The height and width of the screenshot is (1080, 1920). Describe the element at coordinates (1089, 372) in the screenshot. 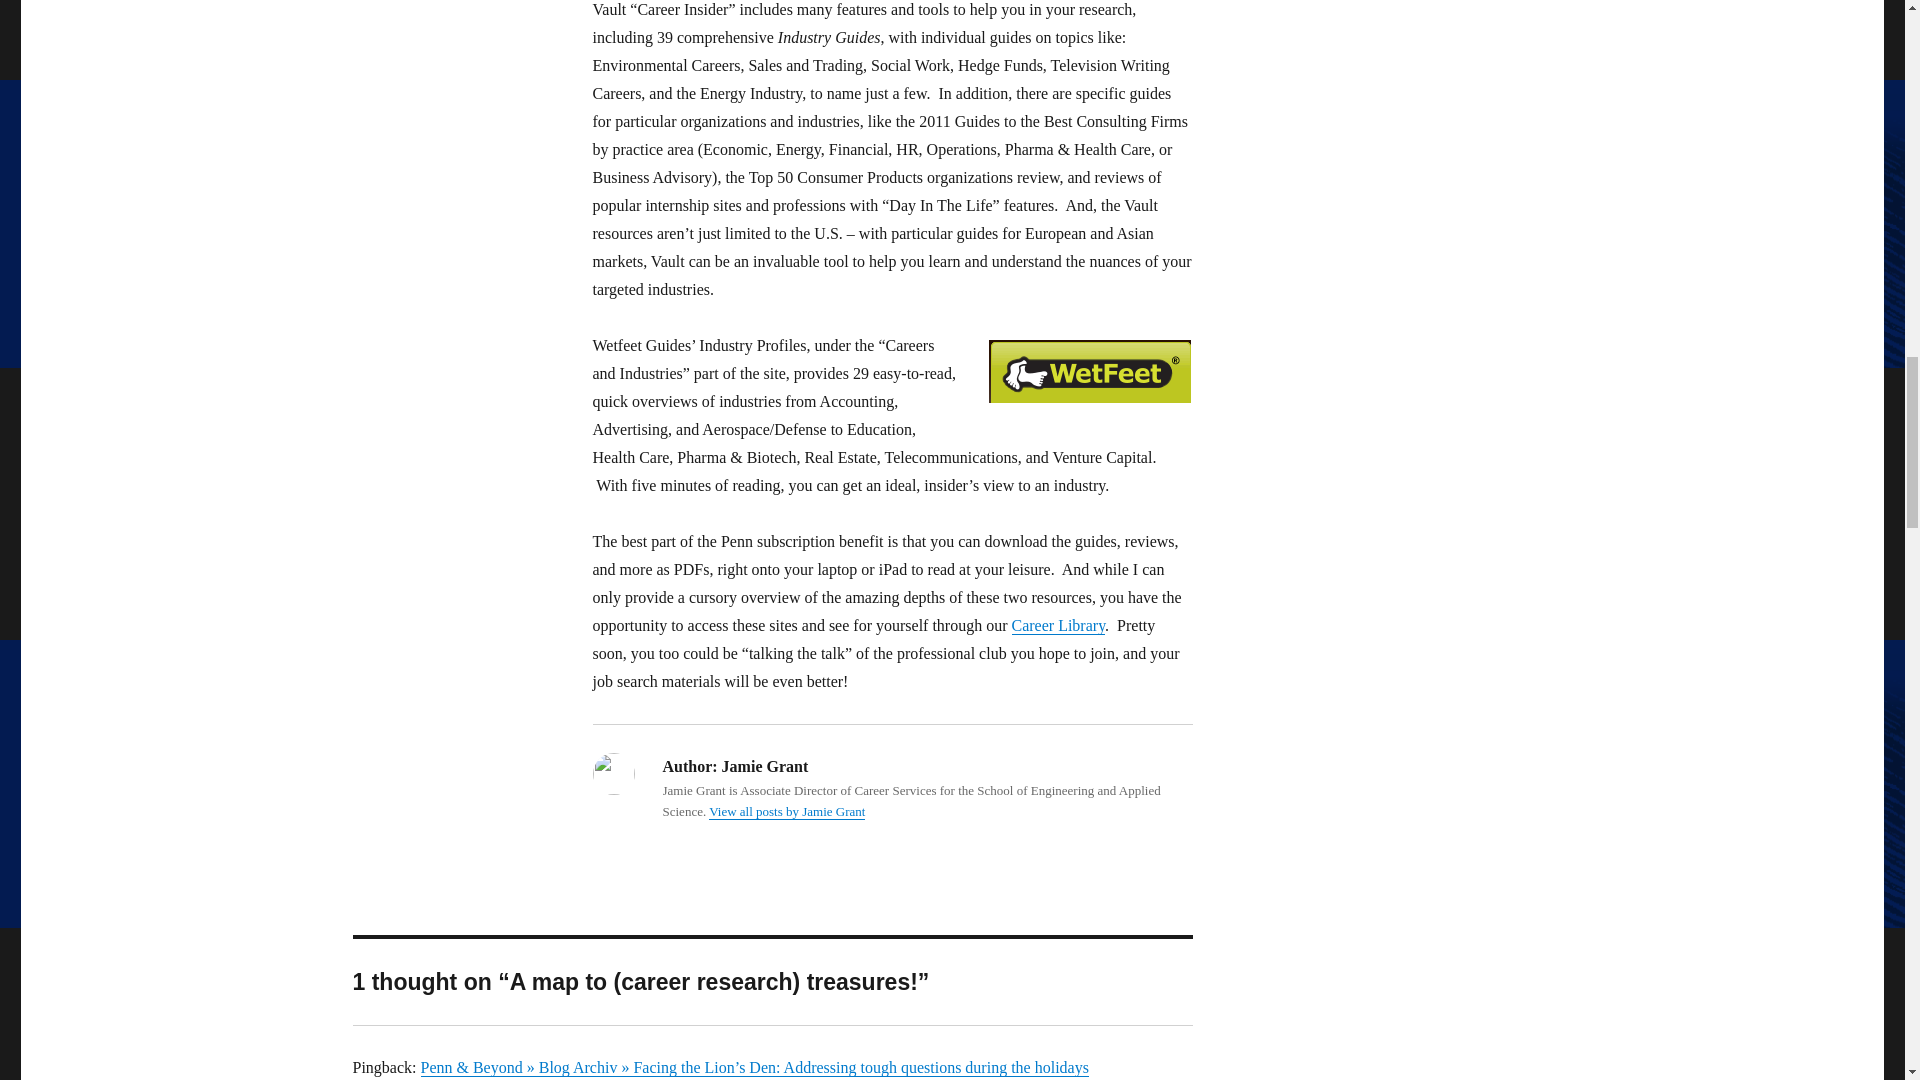

I see `Untitled-1 copy` at that location.